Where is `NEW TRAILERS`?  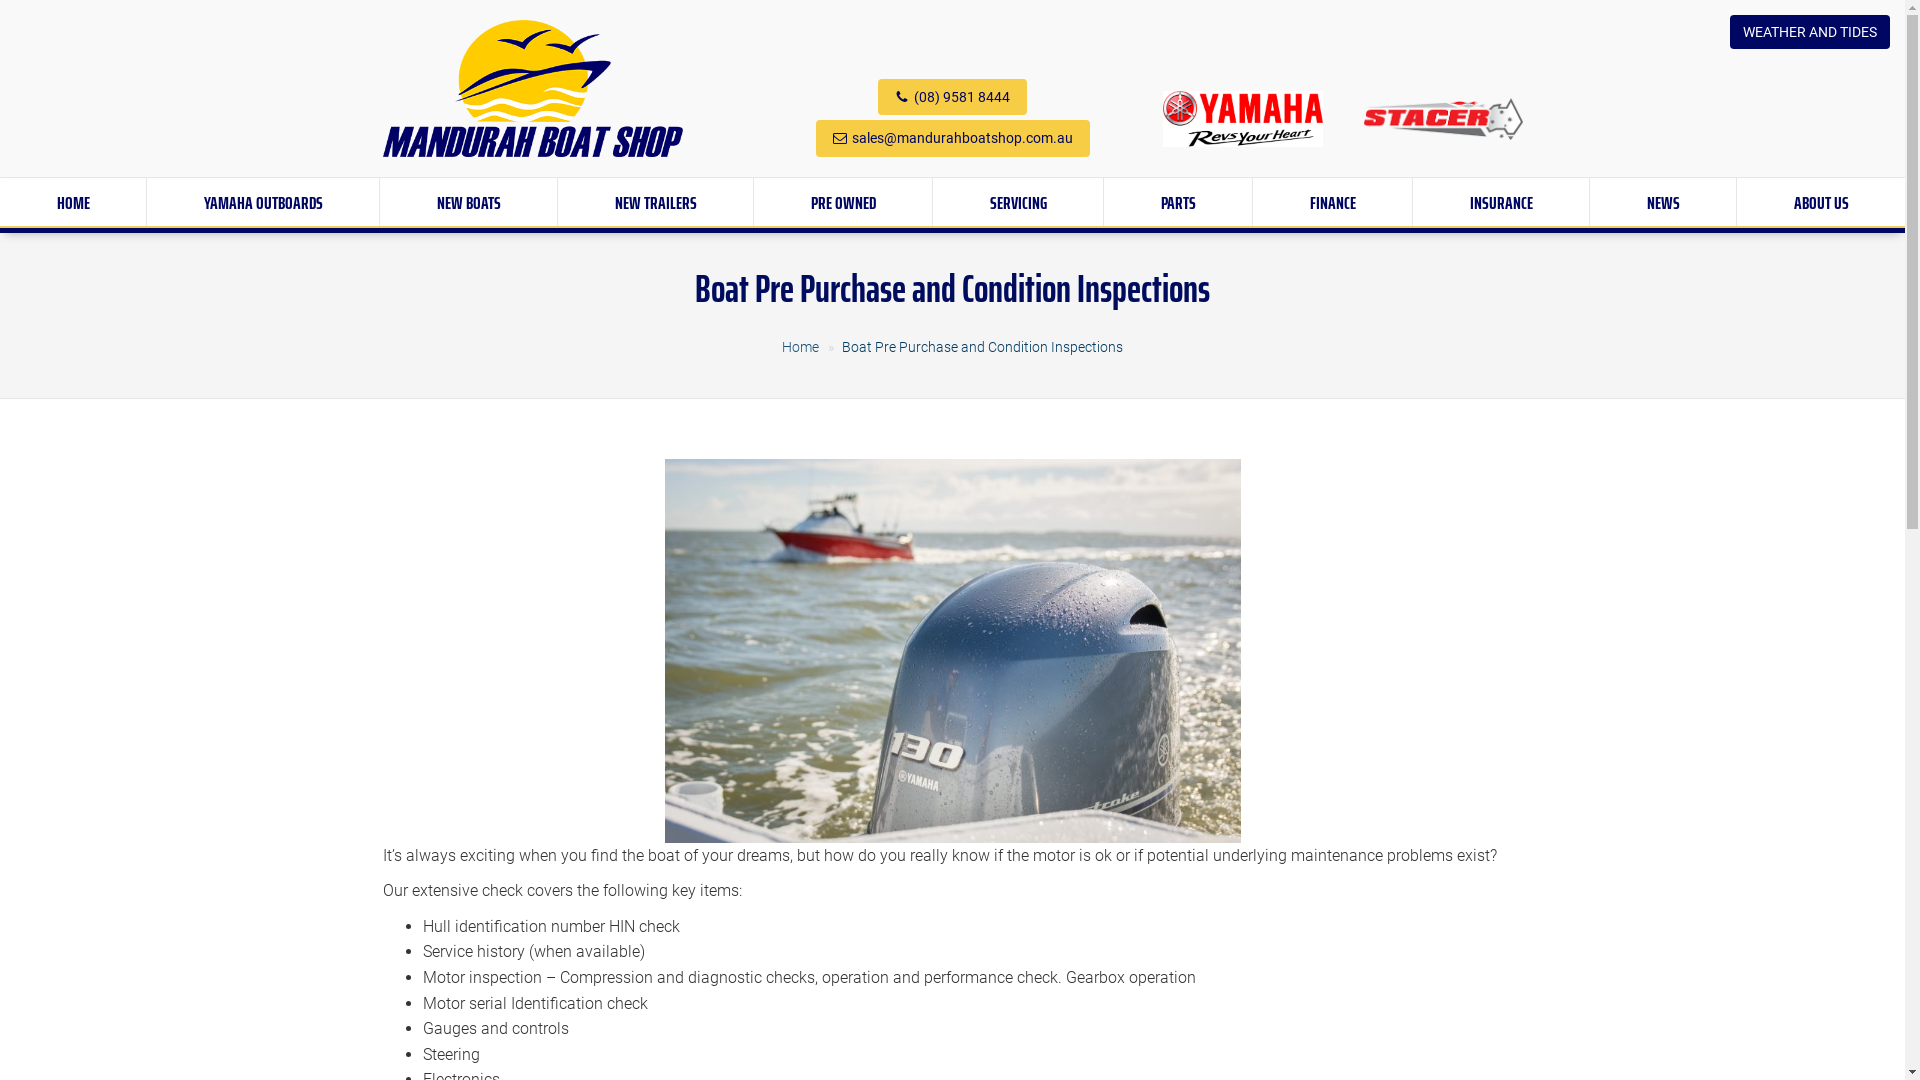
NEW TRAILERS is located at coordinates (656, 203).